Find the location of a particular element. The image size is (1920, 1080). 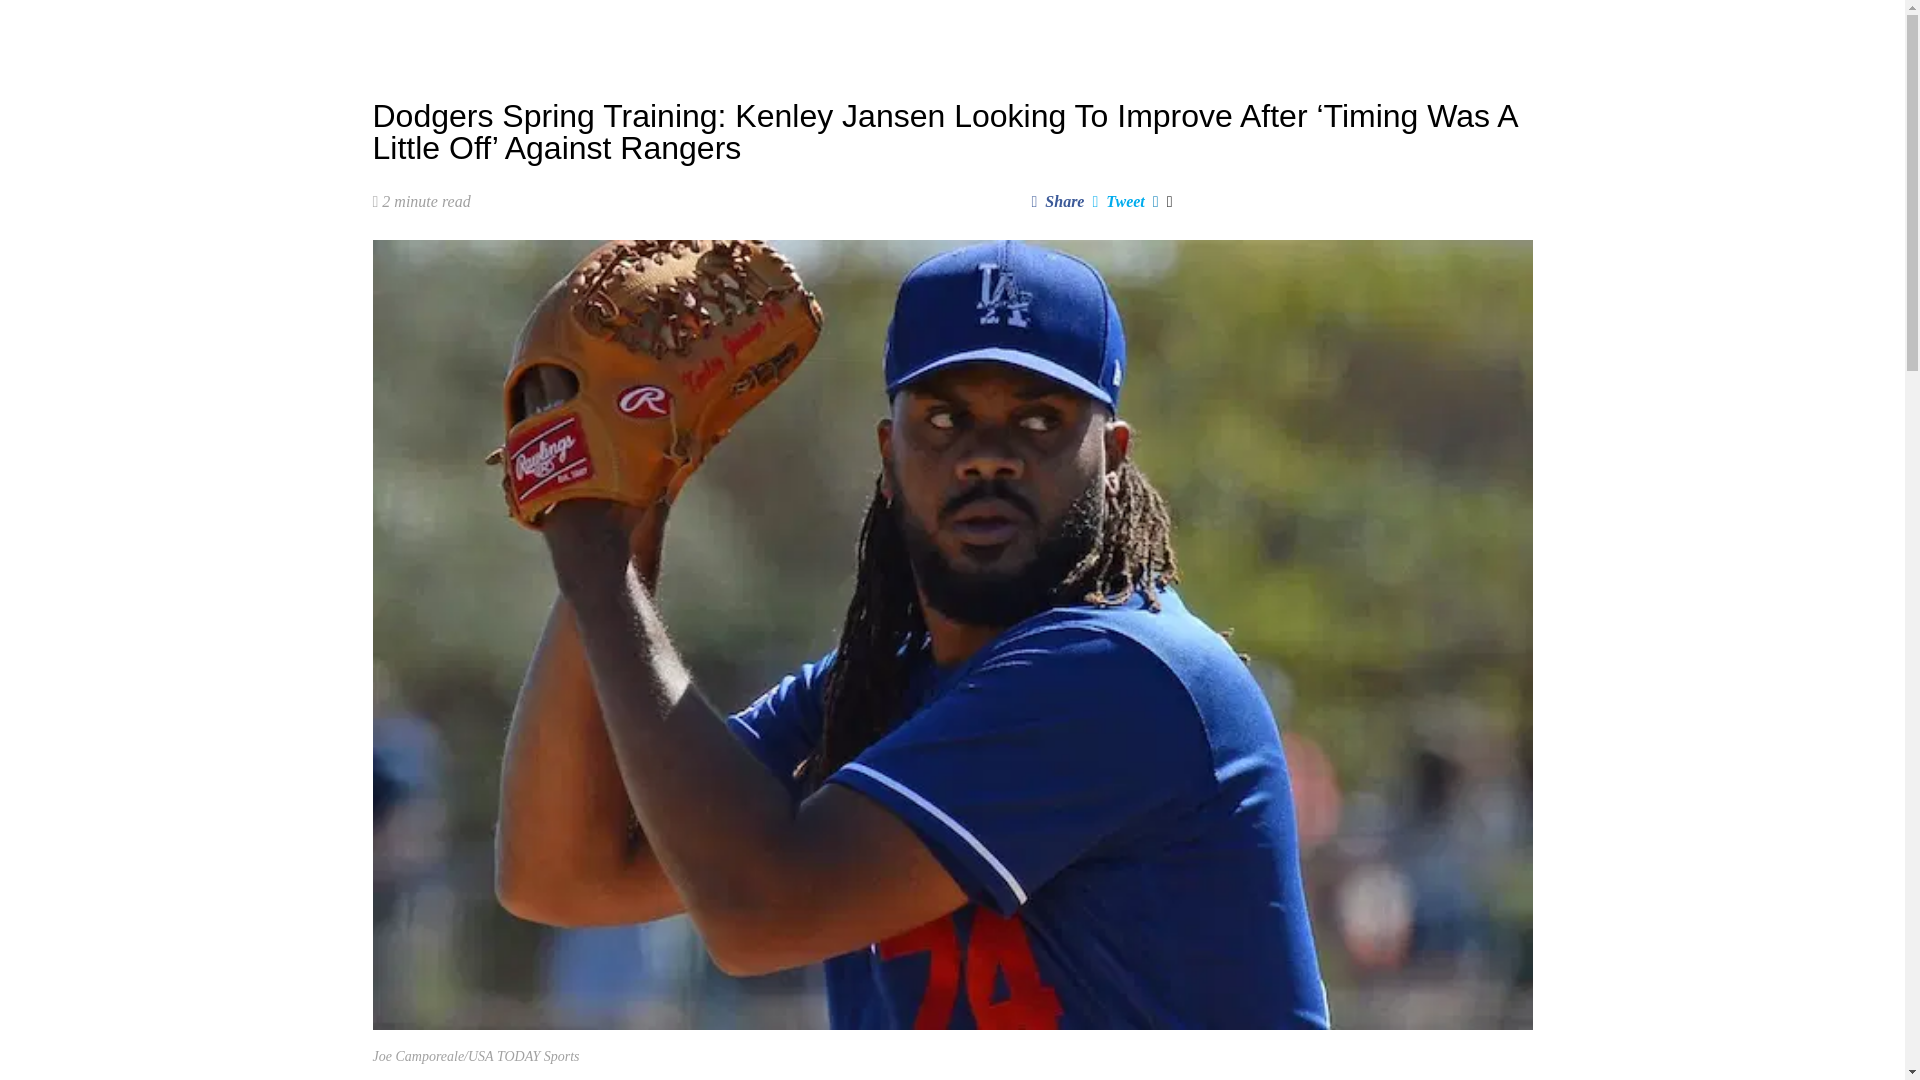

Dodgers News is located at coordinates (580, 30).